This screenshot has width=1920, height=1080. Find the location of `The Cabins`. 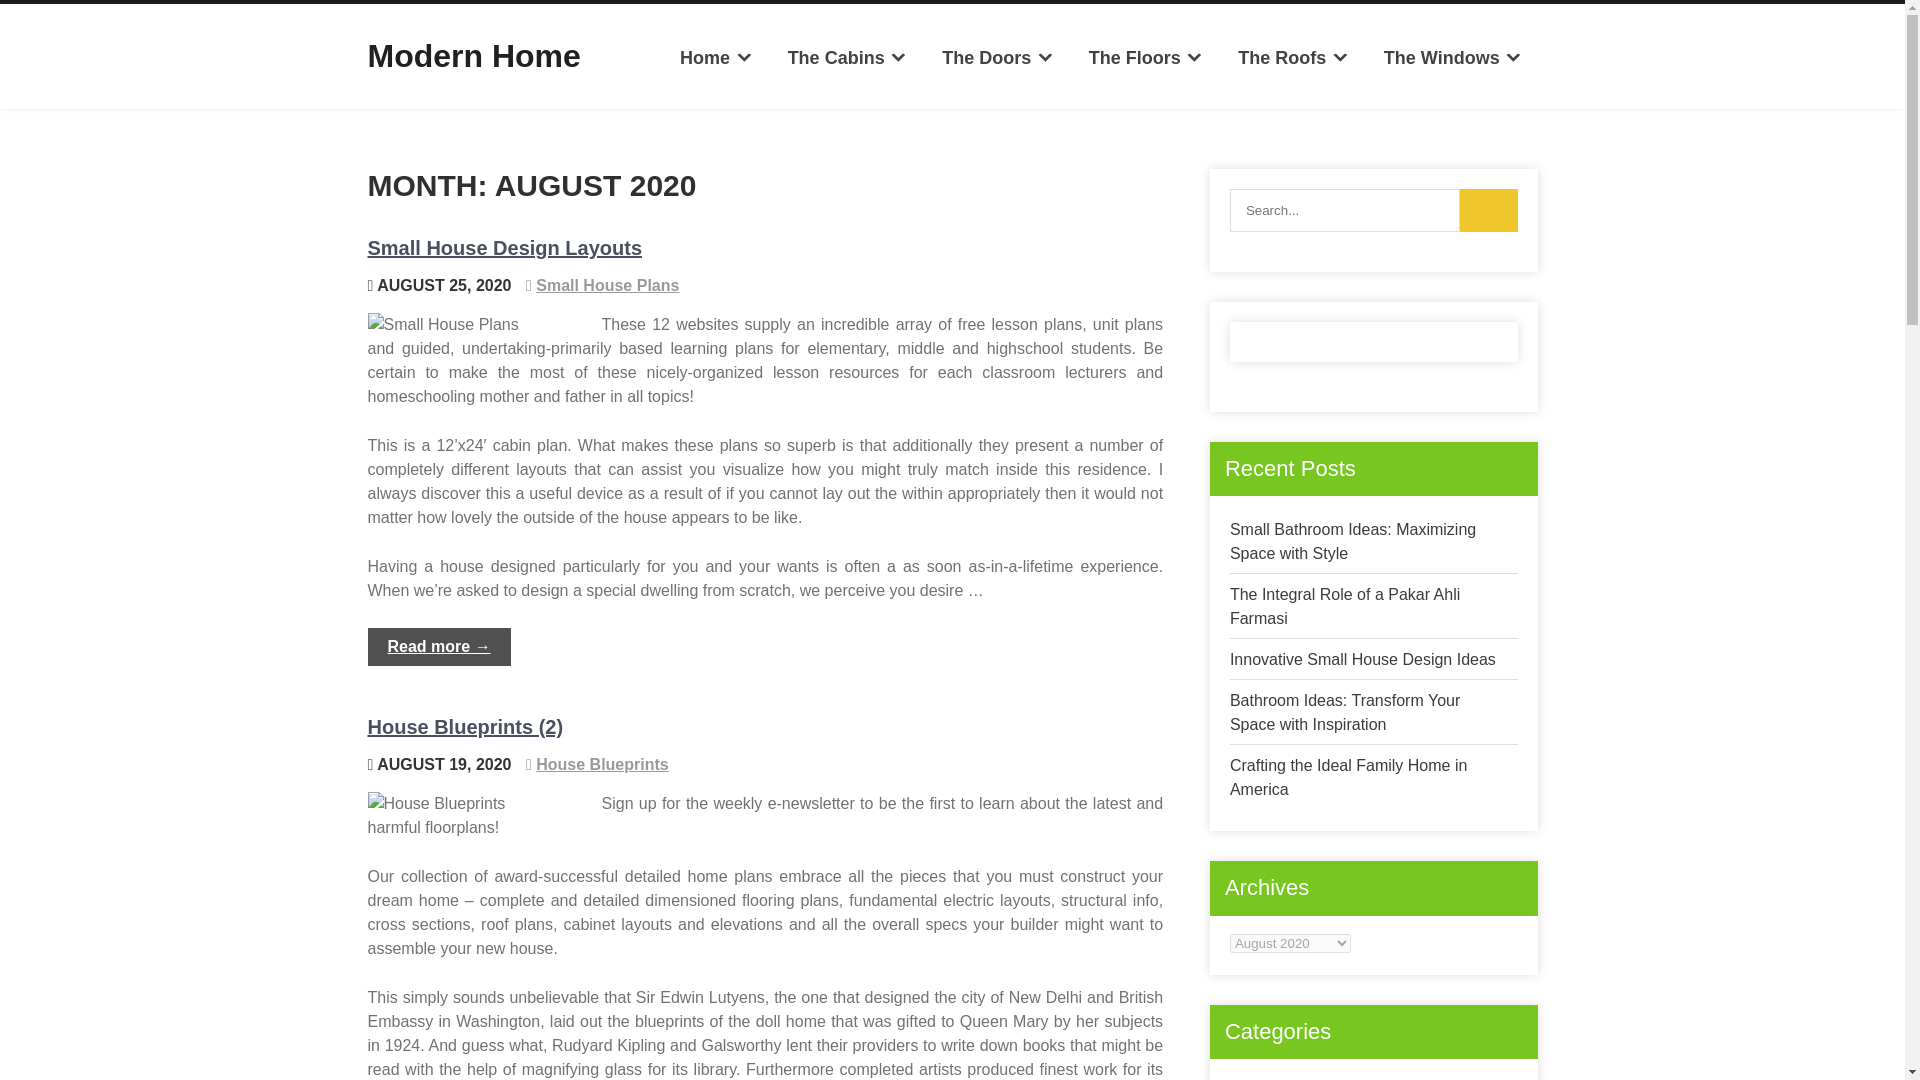

The Cabins is located at coordinates (846, 58).